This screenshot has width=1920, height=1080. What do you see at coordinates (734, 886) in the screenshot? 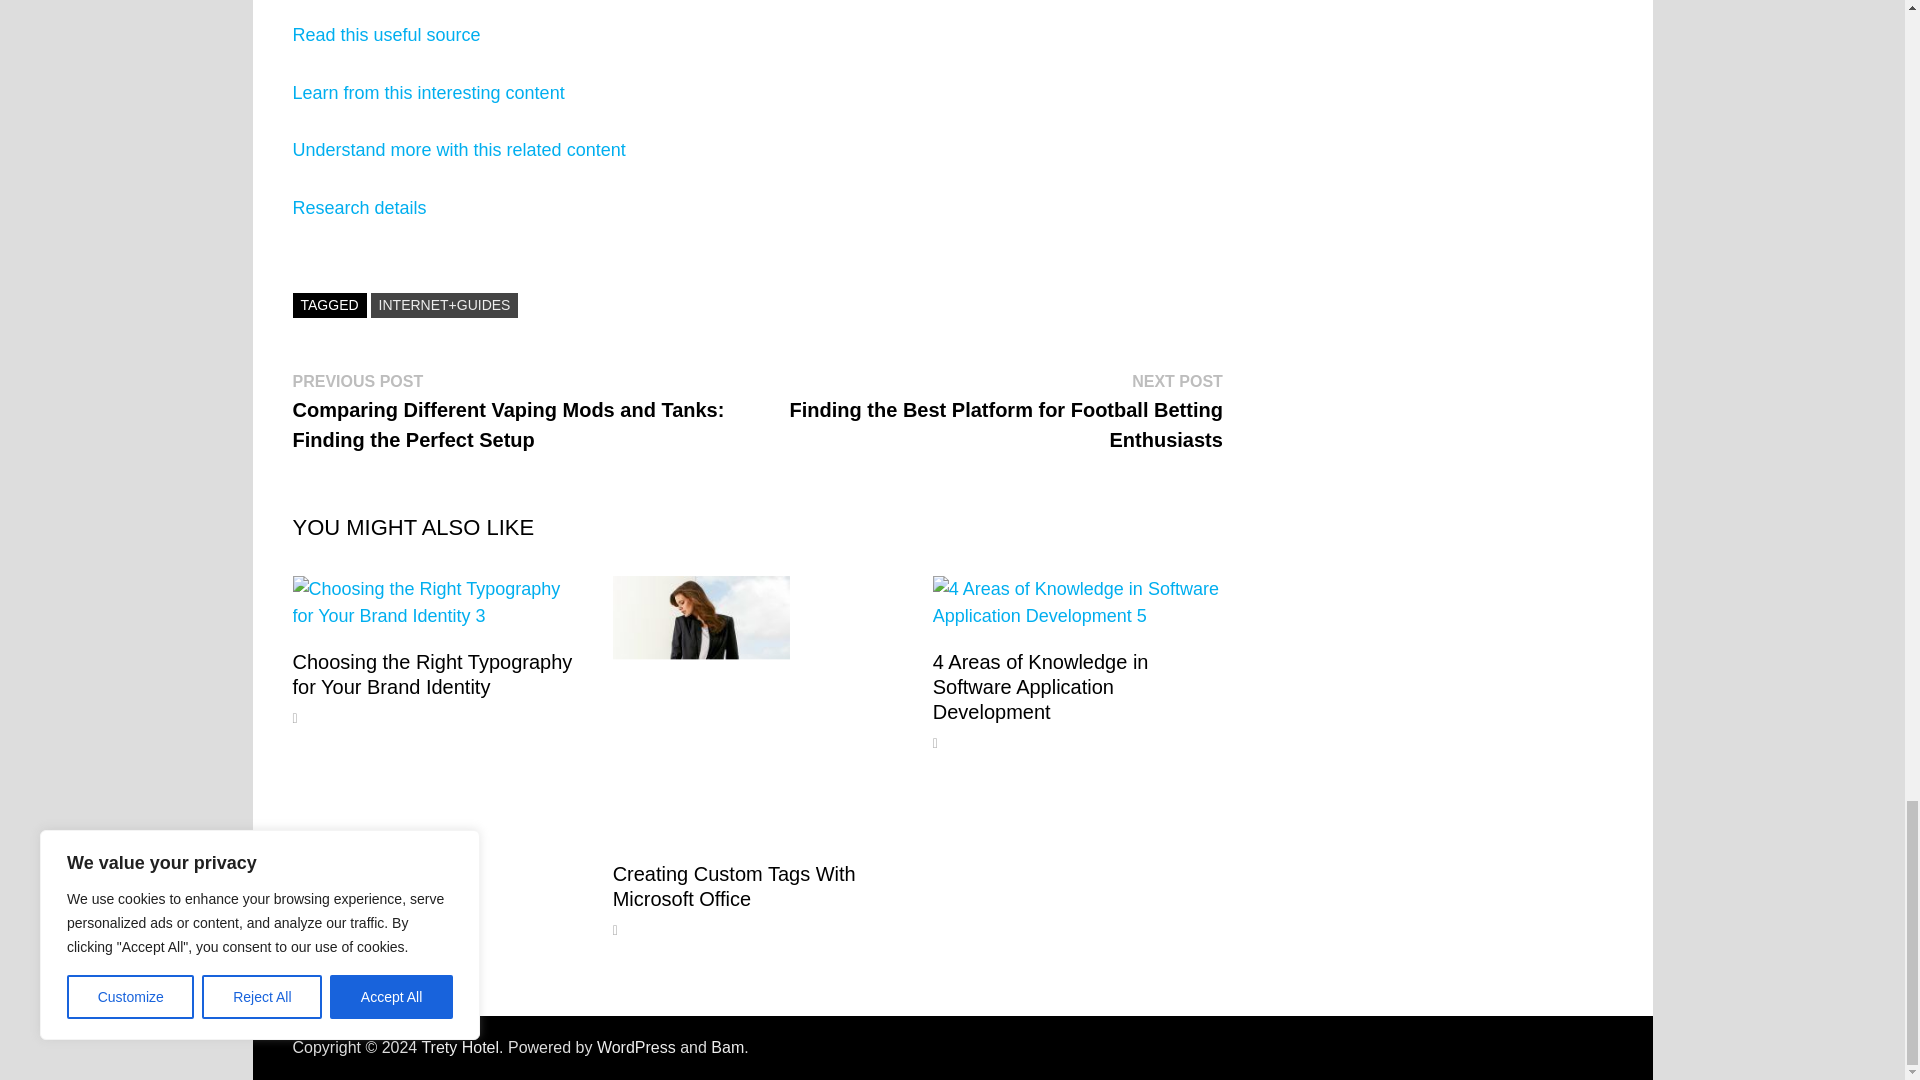
I see `Creating Custom Tags With Microsoft Office` at bounding box center [734, 886].